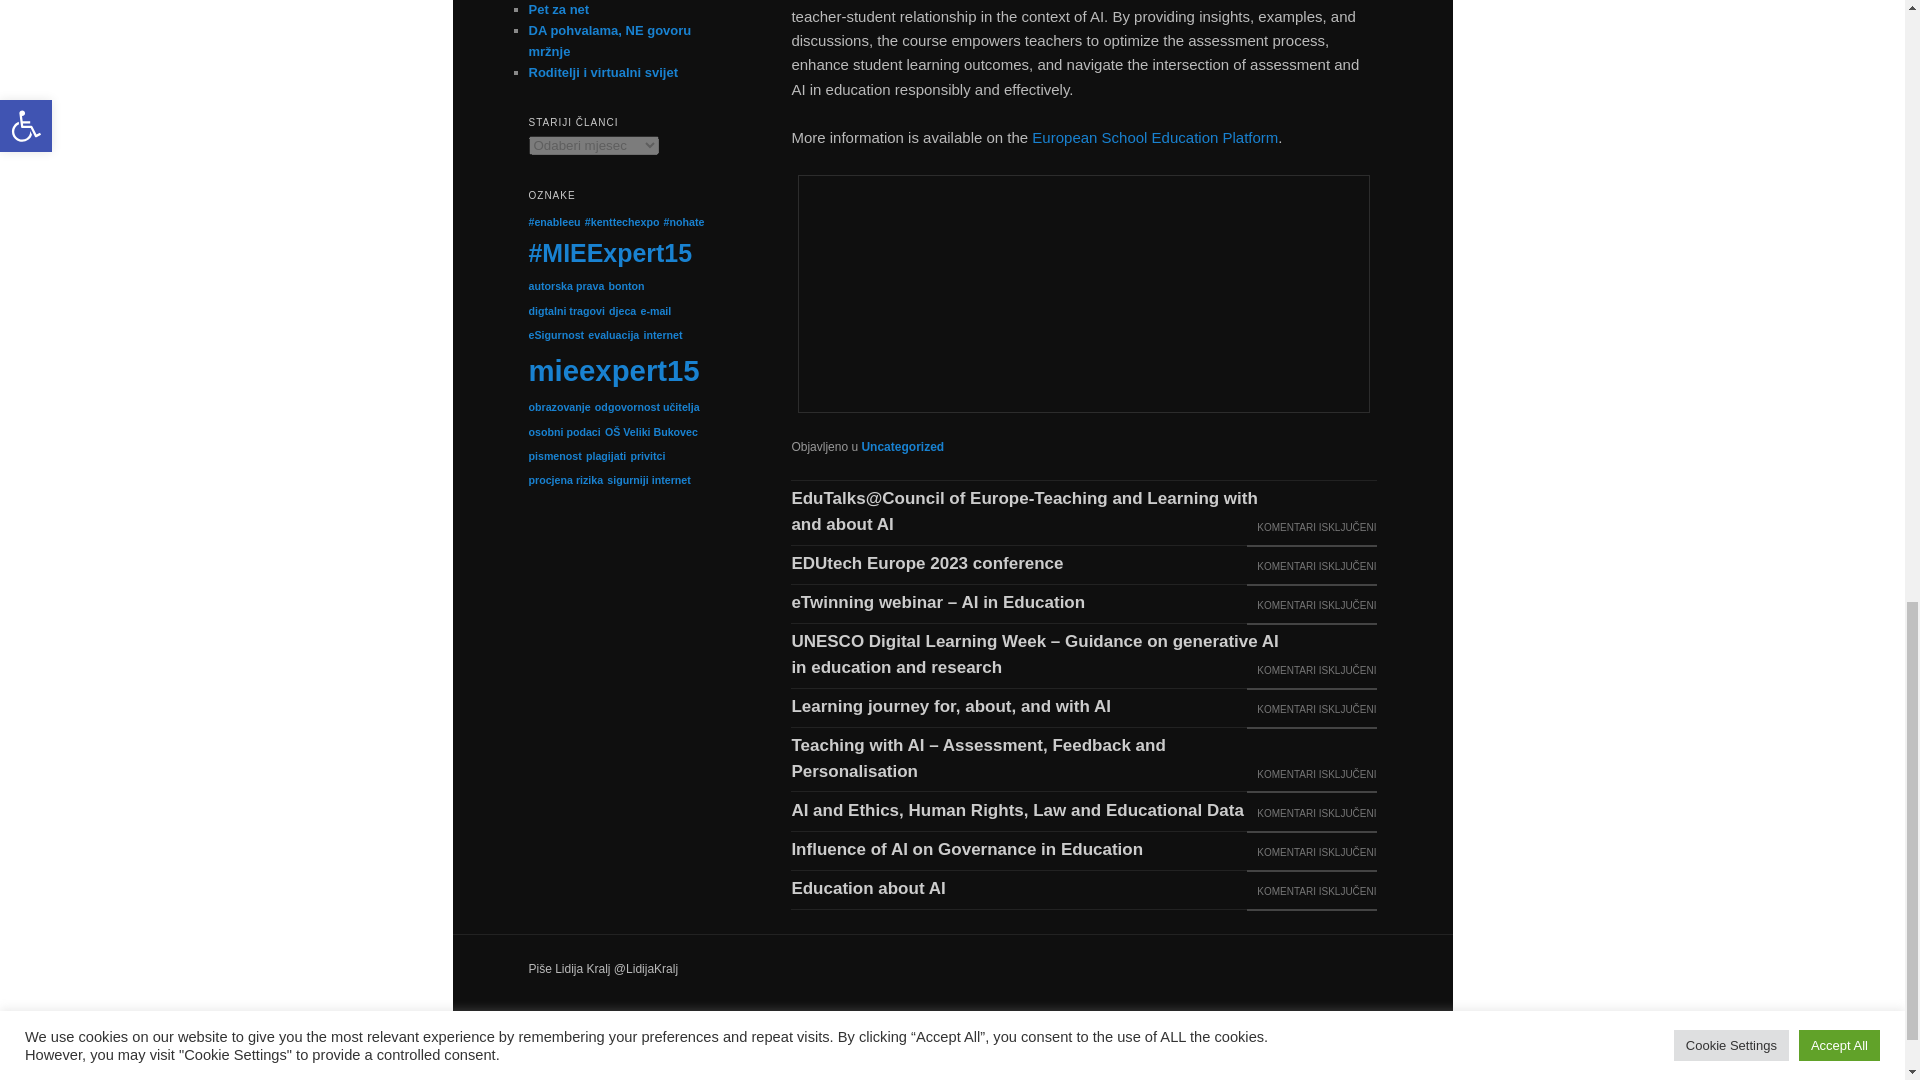  I want to click on AI and Ethics, Human Rights, Law and Educational Data, so click(1018, 812).